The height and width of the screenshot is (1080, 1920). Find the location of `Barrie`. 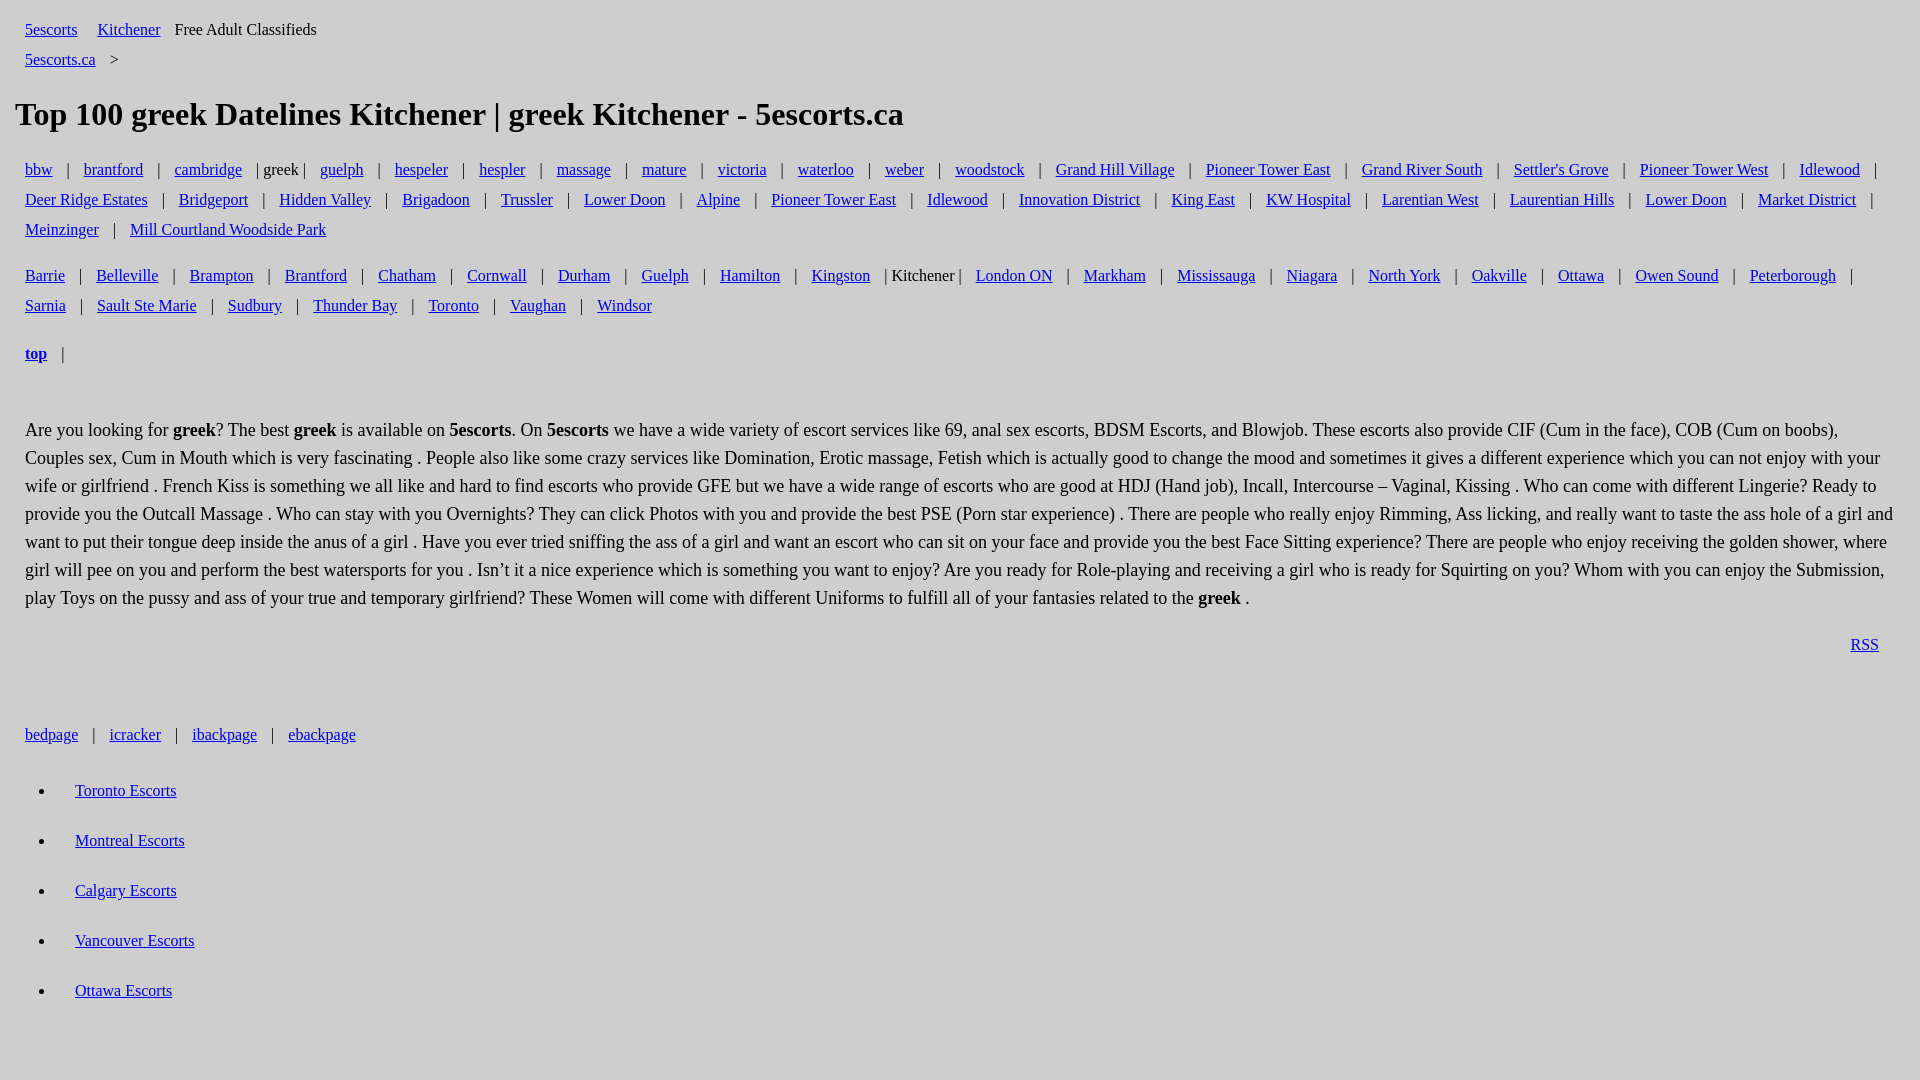

Barrie is located at coordinates (45, 276).